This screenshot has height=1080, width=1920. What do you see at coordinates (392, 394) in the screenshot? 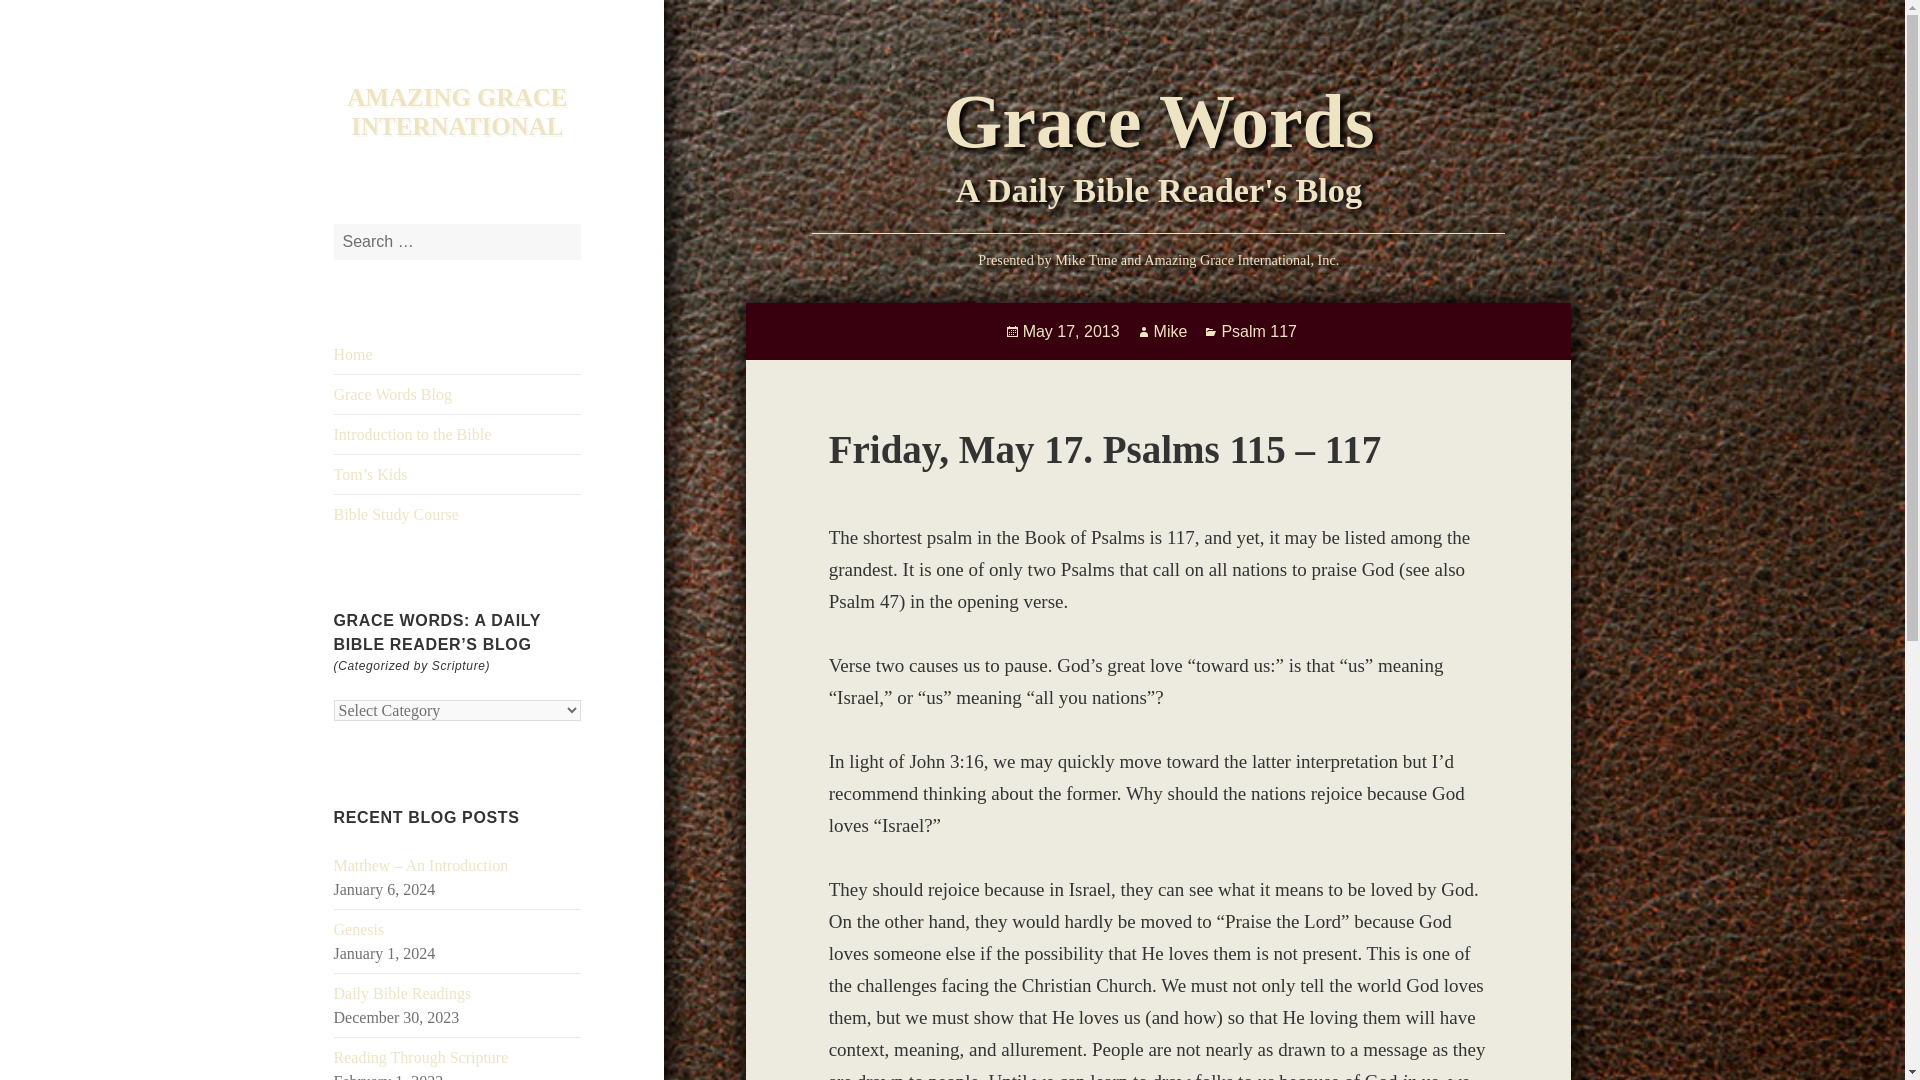
I see `Grace Words Blog` at bounding box center [392, 394].